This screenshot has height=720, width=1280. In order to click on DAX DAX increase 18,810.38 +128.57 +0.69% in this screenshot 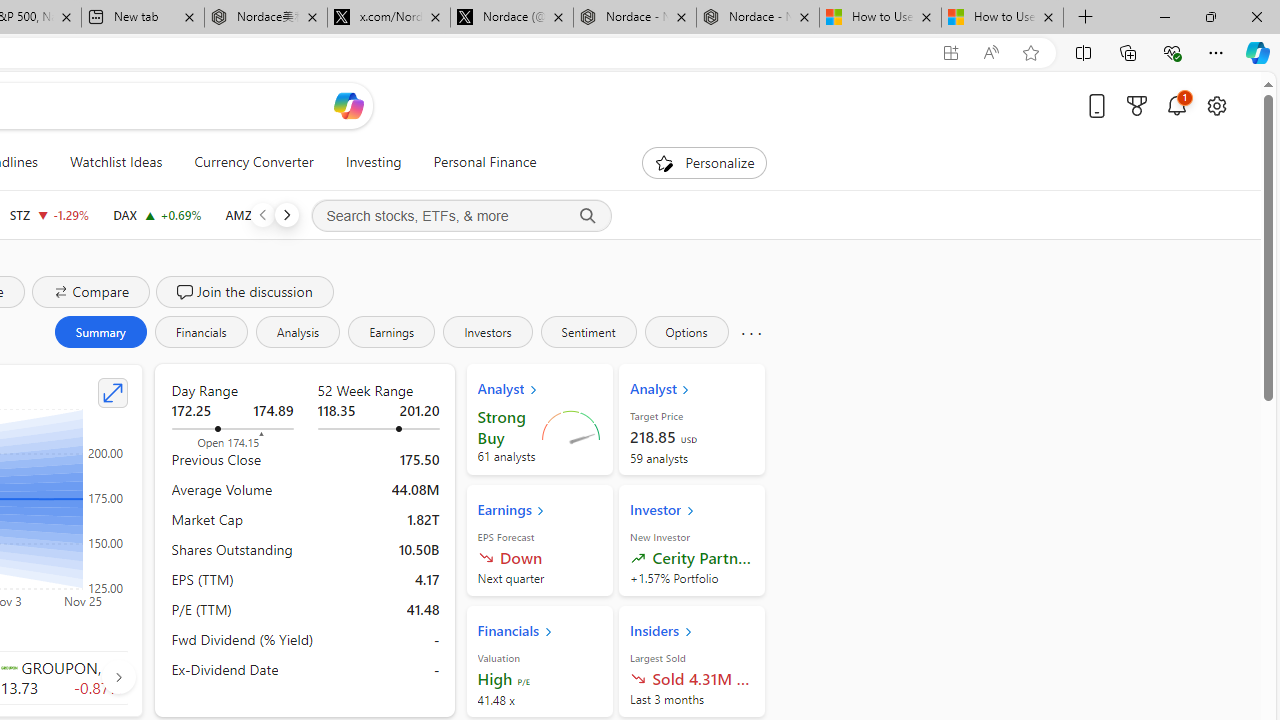, I will do `click(157, 214)`.